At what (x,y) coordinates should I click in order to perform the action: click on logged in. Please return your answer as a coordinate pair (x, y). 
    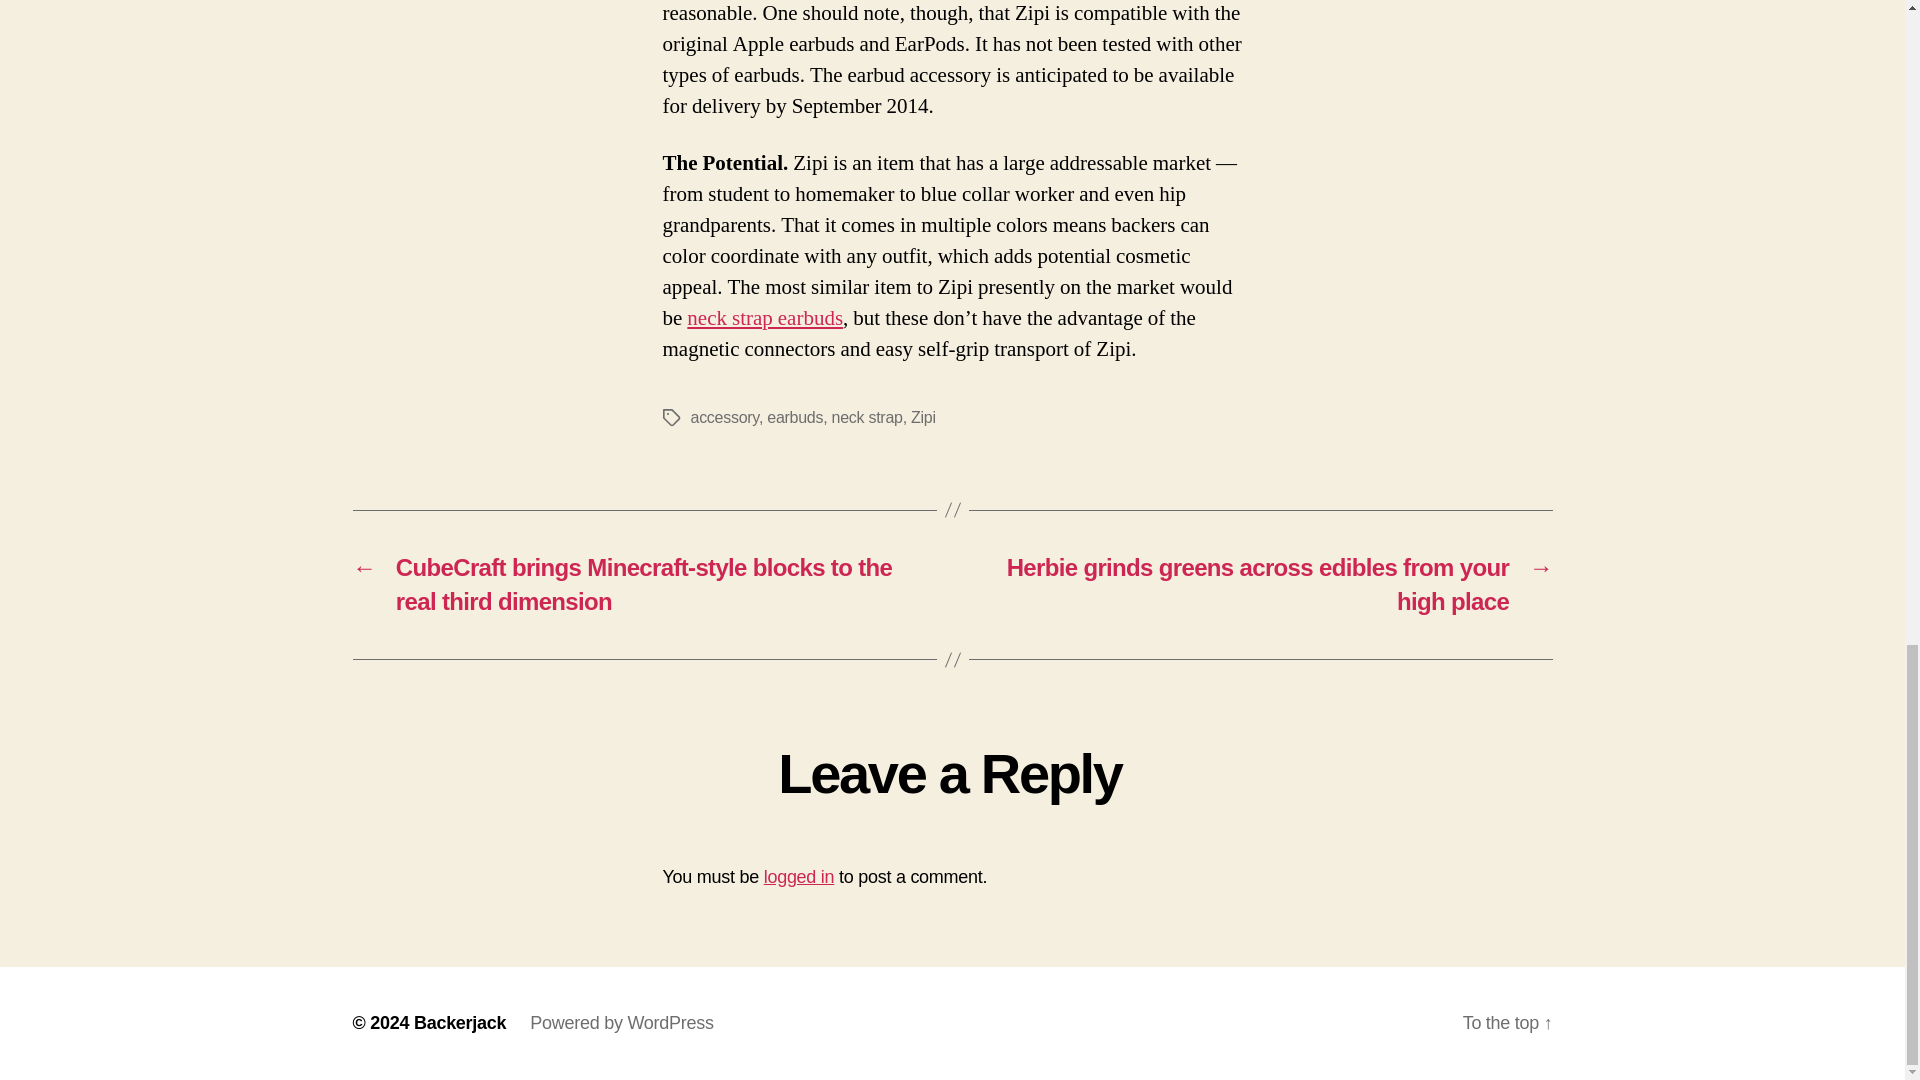
    Looking at the image, I should click on (800, 876).